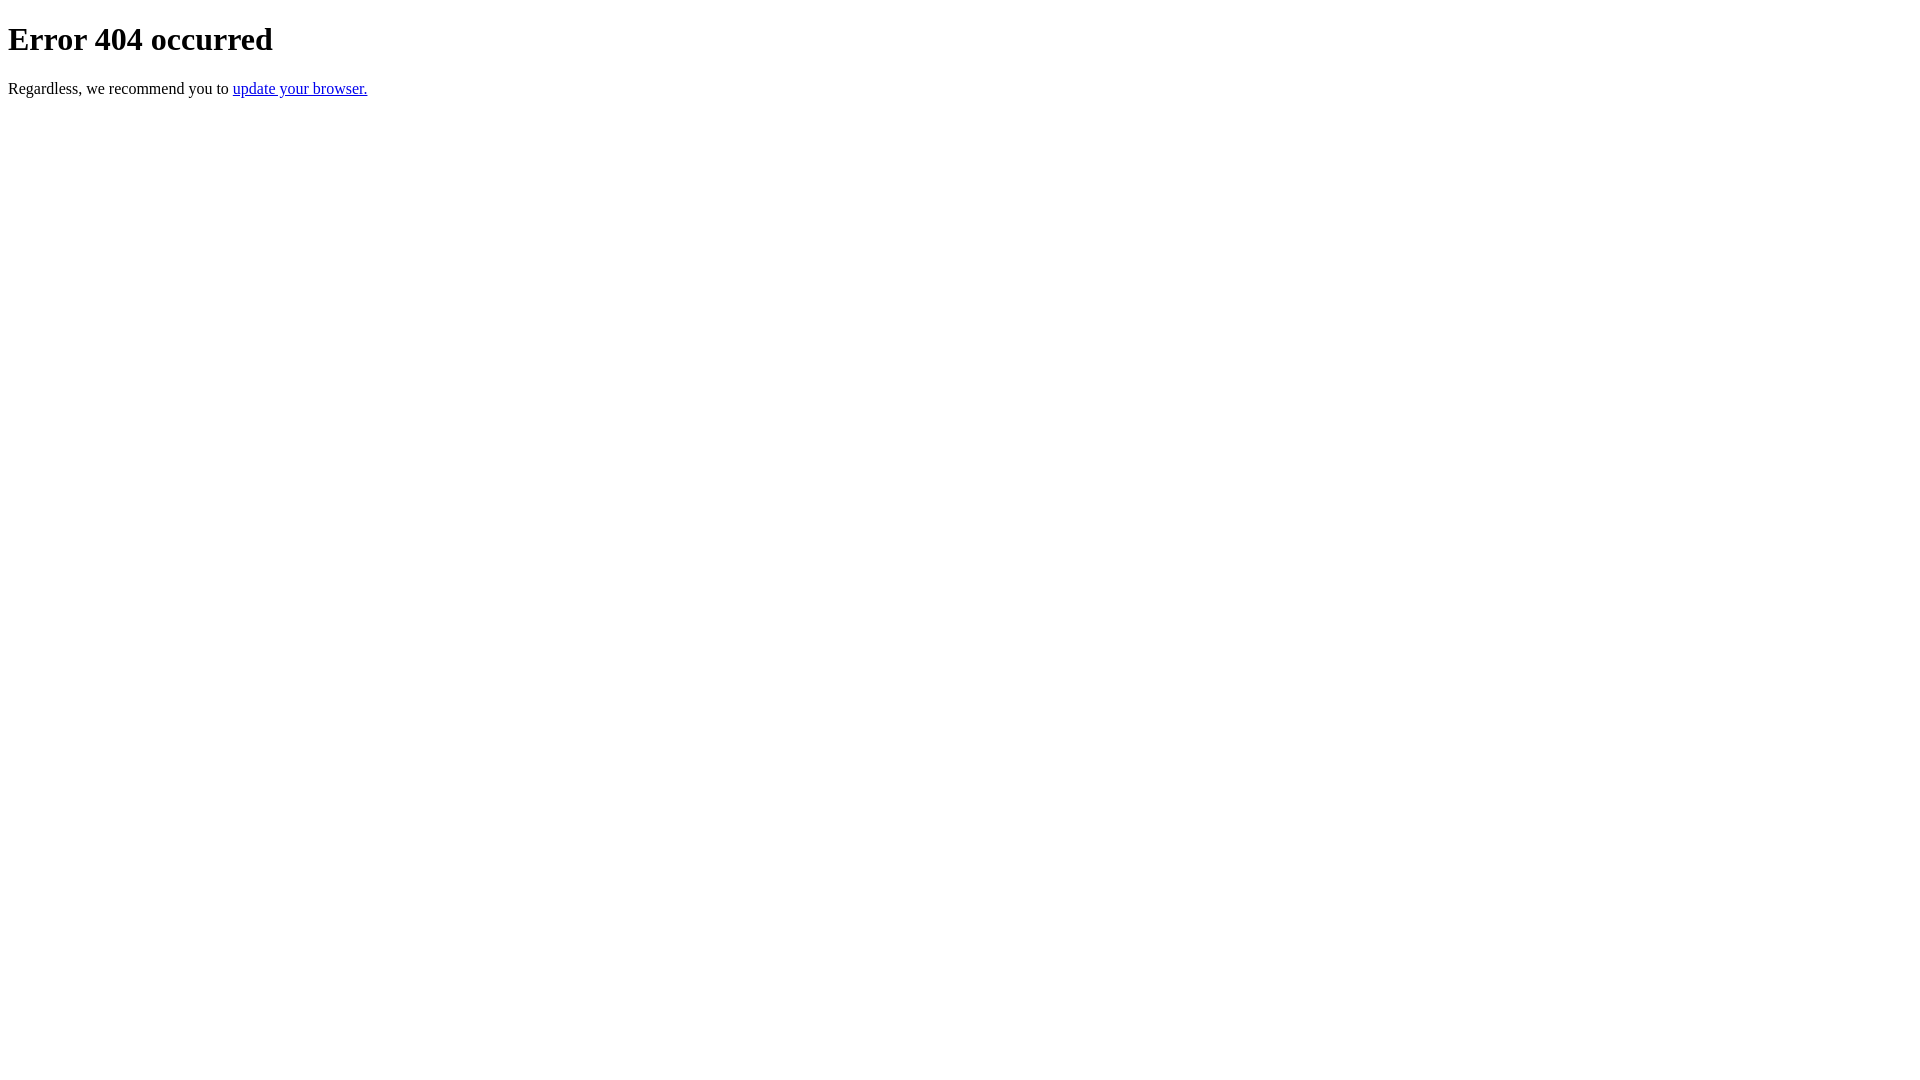  I want to click on update your browser., so click(300, 88).